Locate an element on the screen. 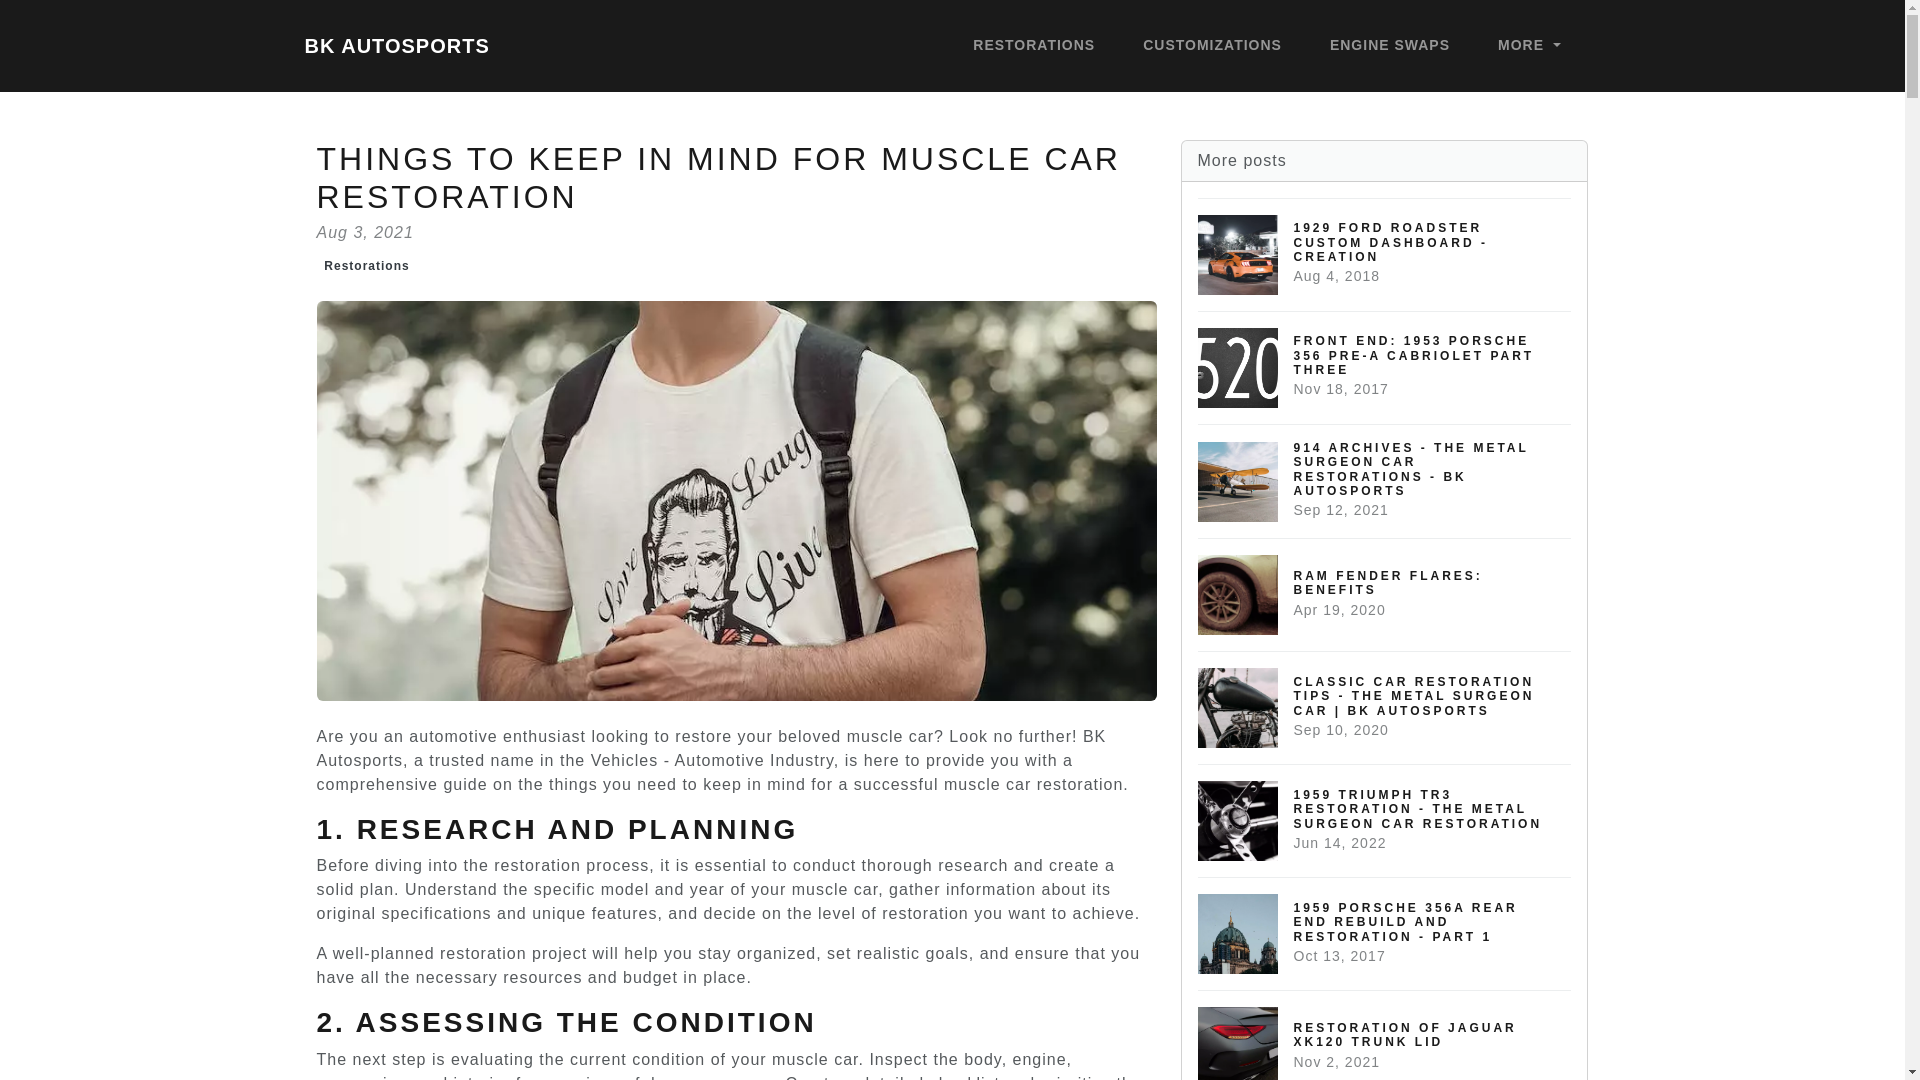 The height and width of the screenshot is (1080, 1920). Restorations is located at coordinates (1385, 1035).